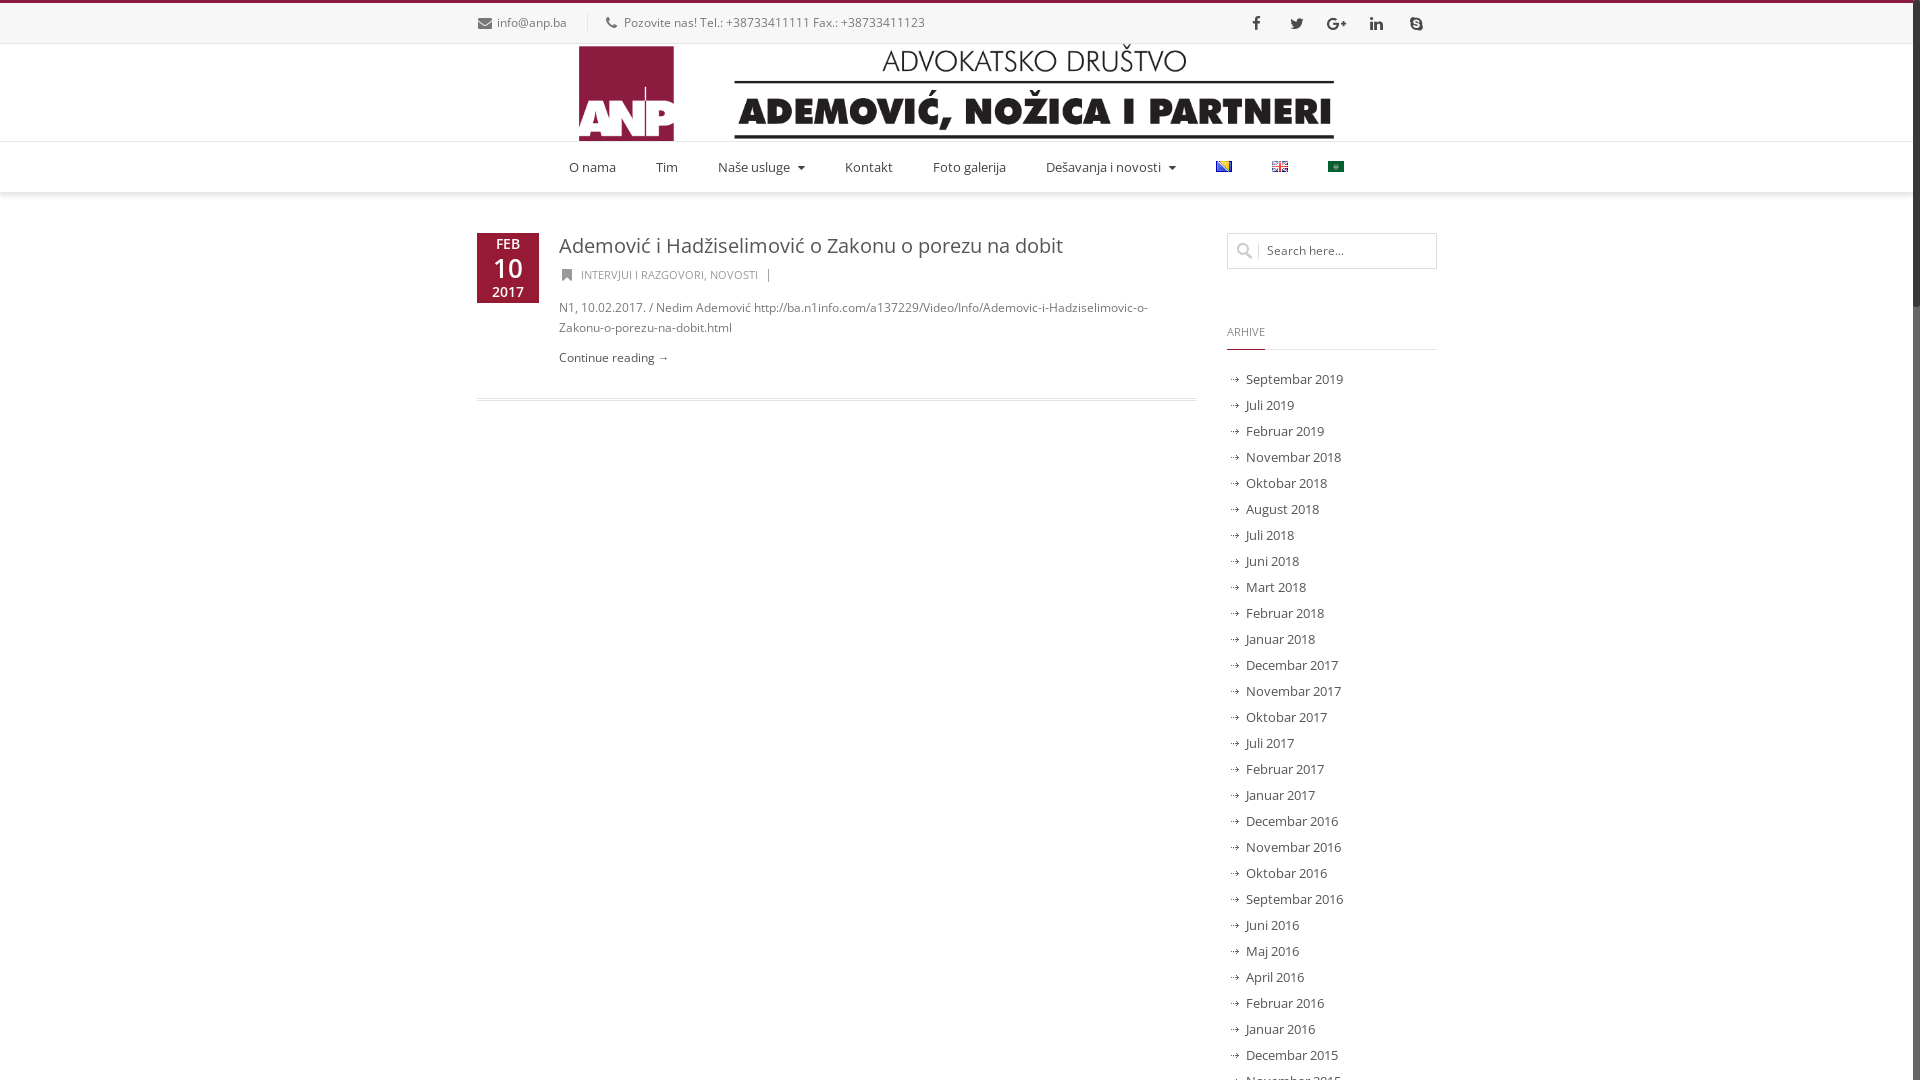 Image resolution: width=1920 pixels, height=1080 pixels. What do you see at coordinates (667, 167) in the screenshot?
I see `Tim` at bounding box center [667, 167].